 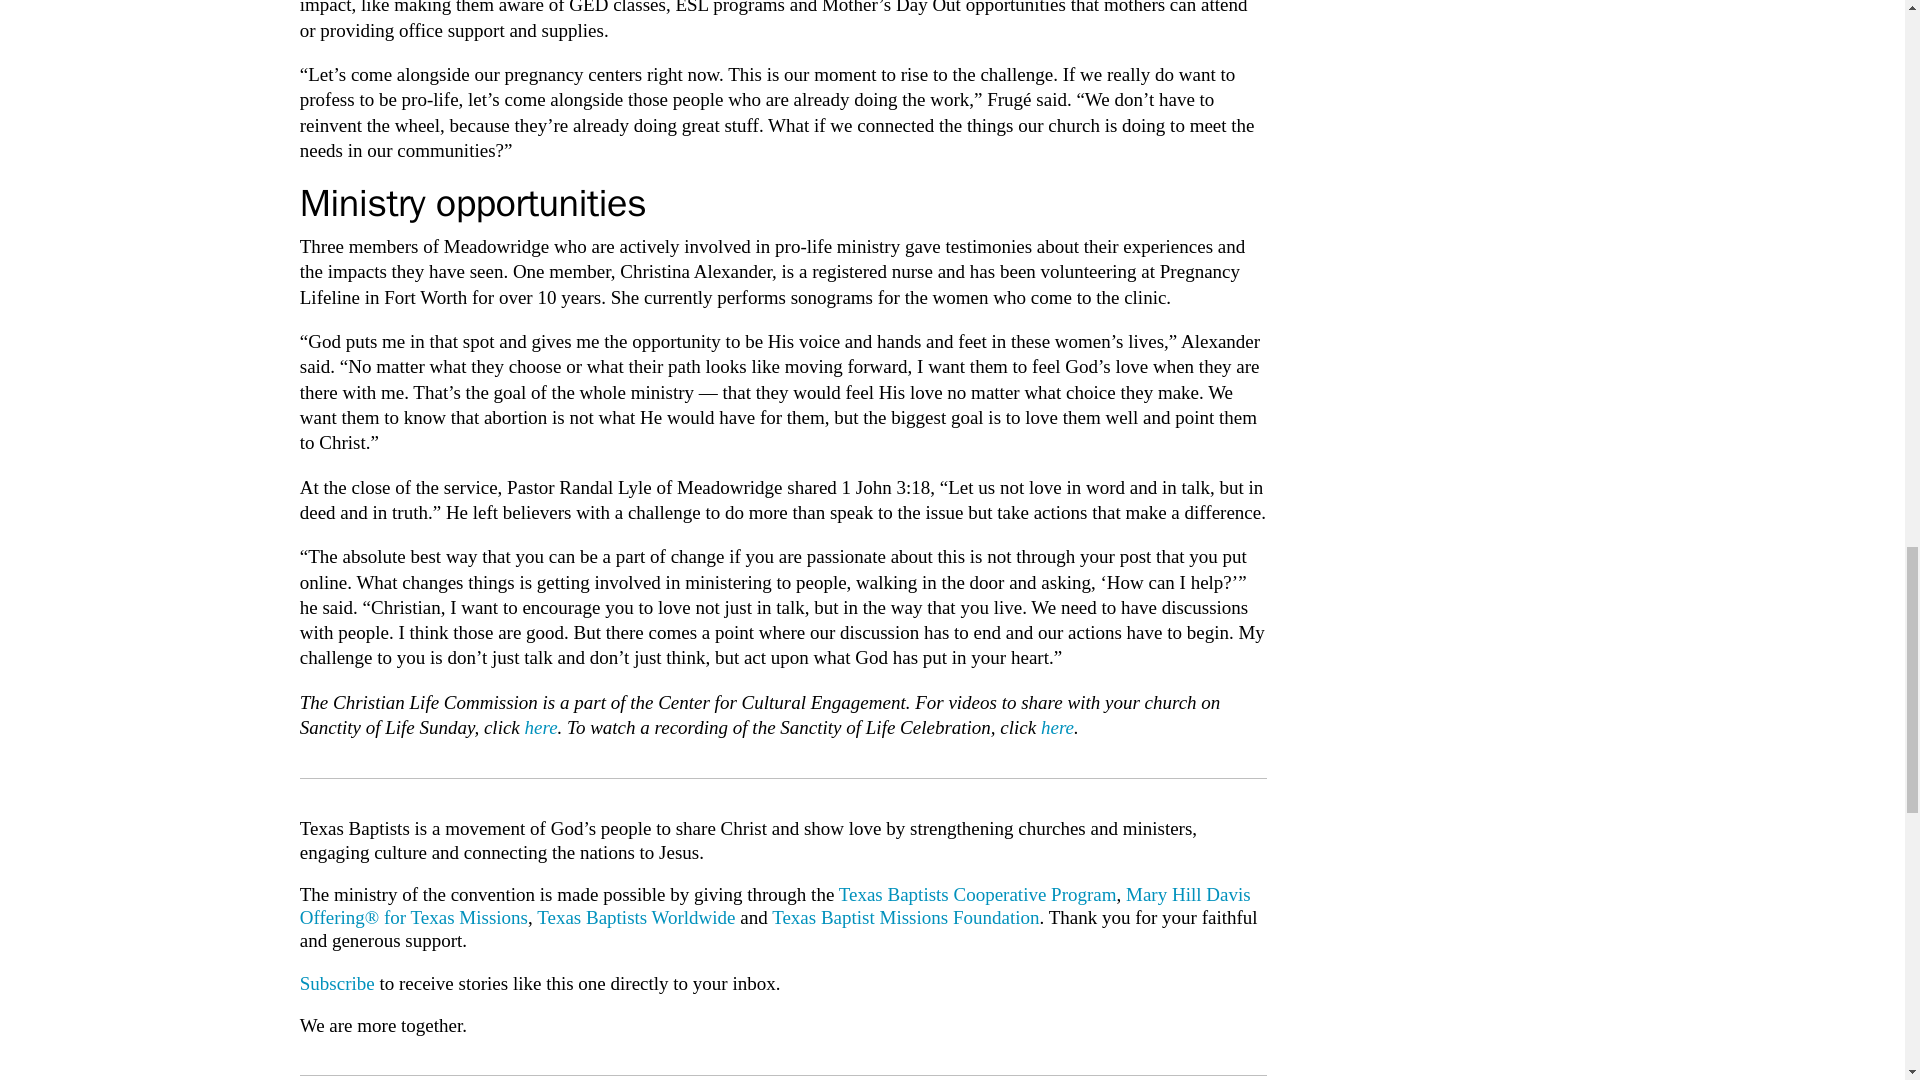 I want to click on Subscribe, so click(x=336, y=983).